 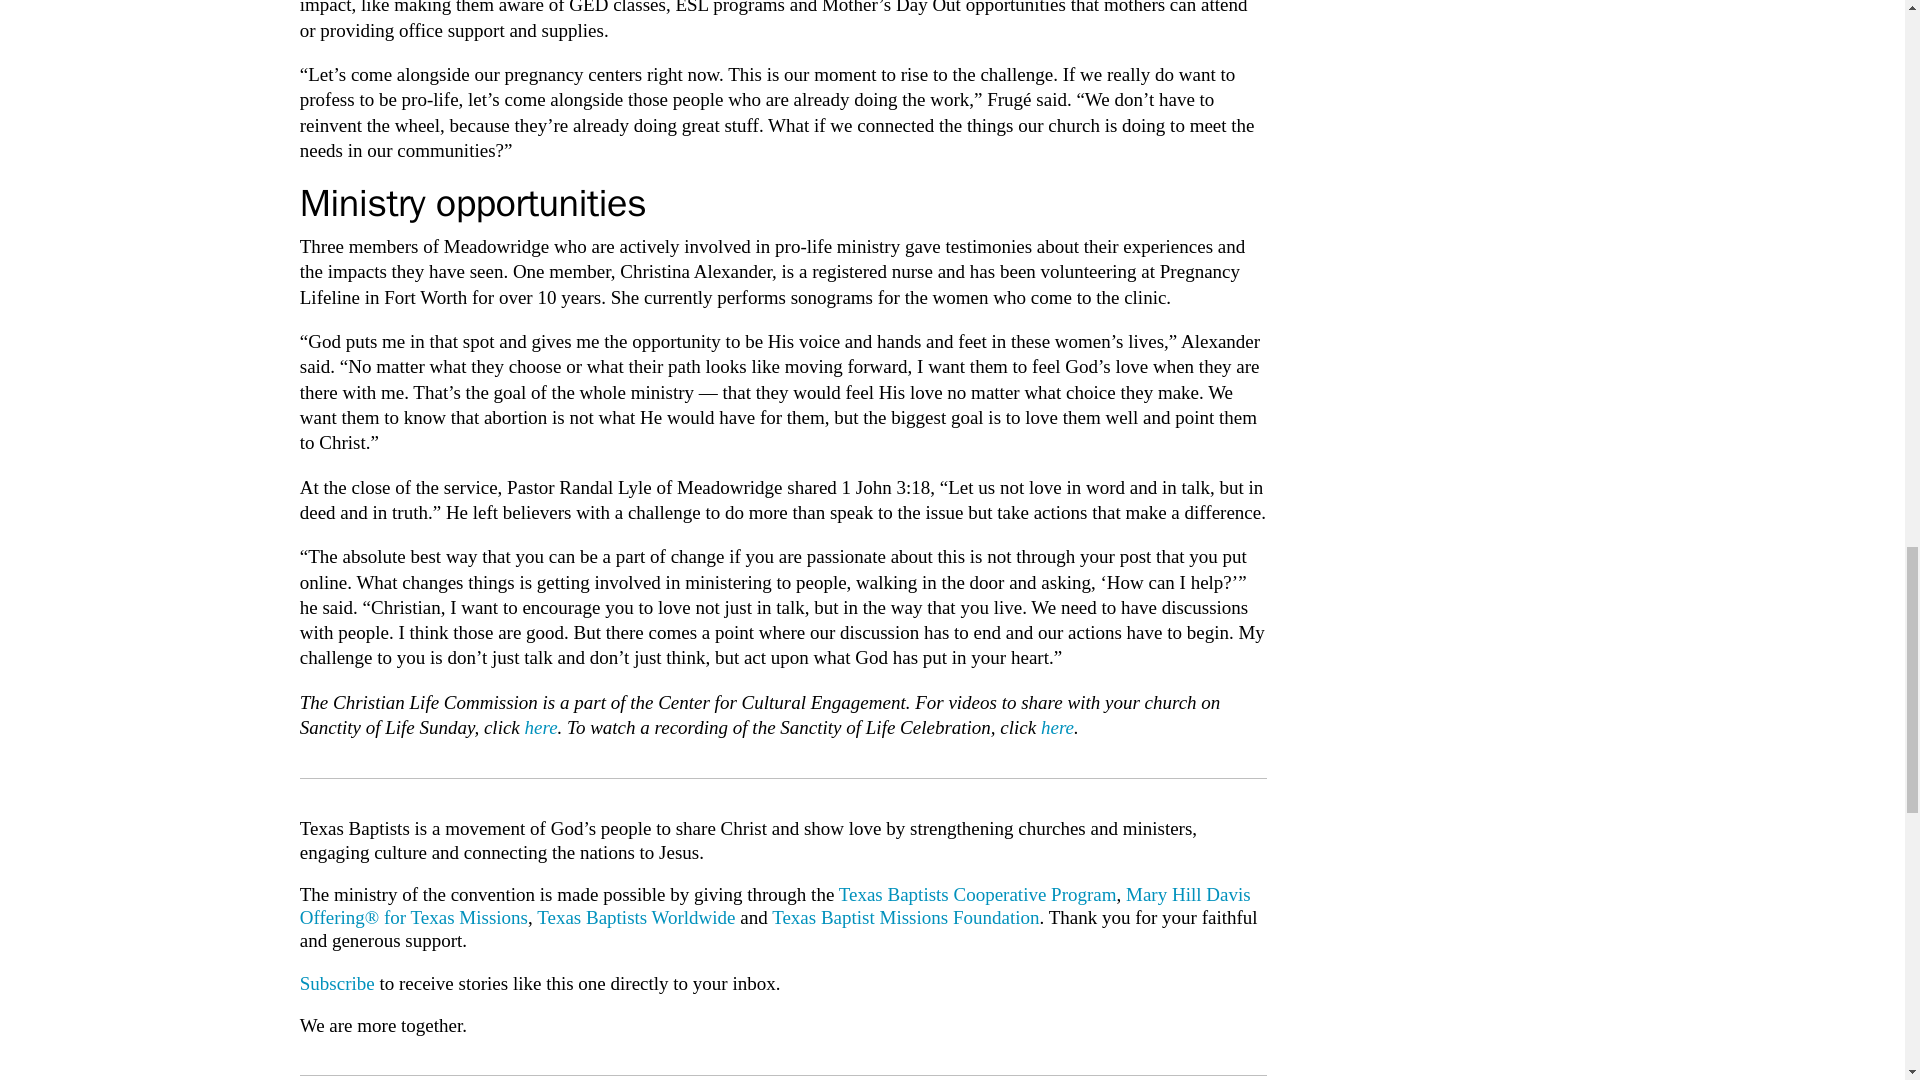 I want to click on Subscribe, so click(x=336, y=983).